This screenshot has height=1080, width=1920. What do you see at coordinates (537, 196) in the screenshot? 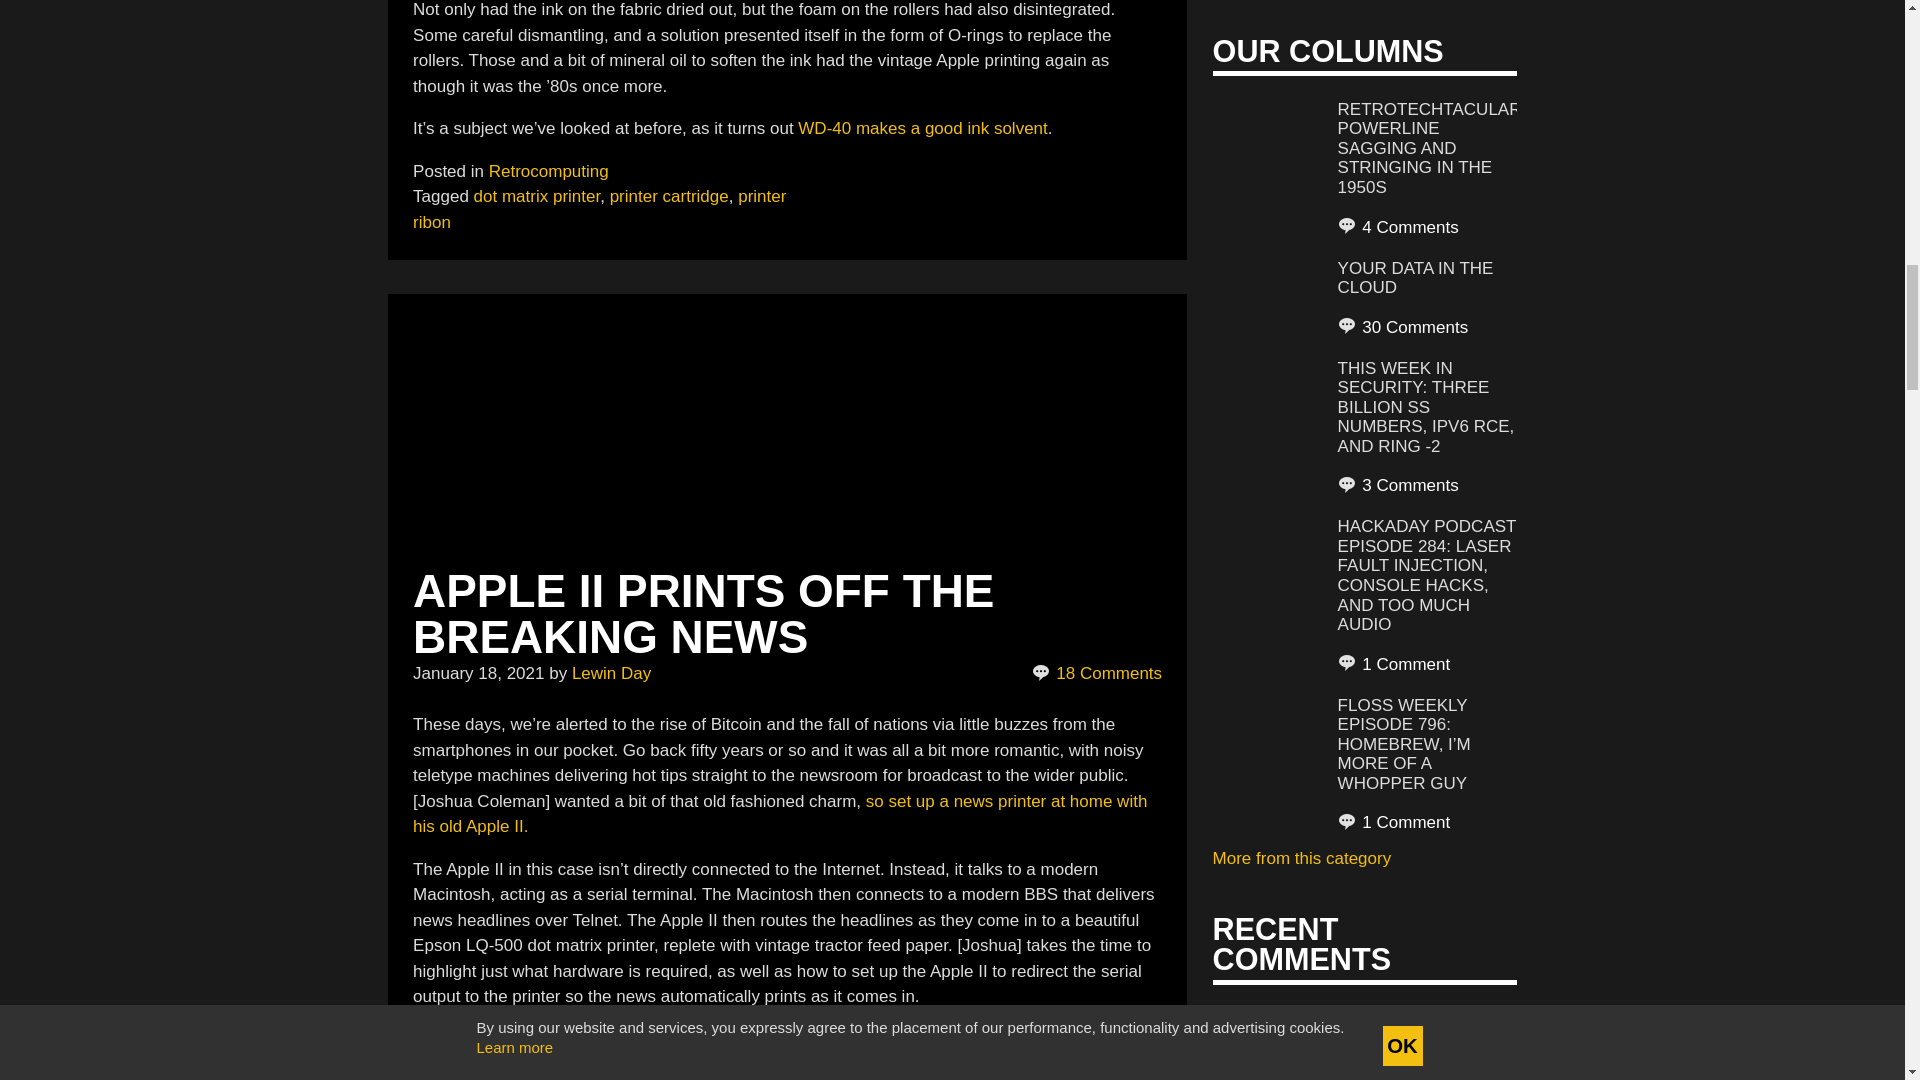
I see `dot matrix printer` at bounding box center [537, 196].